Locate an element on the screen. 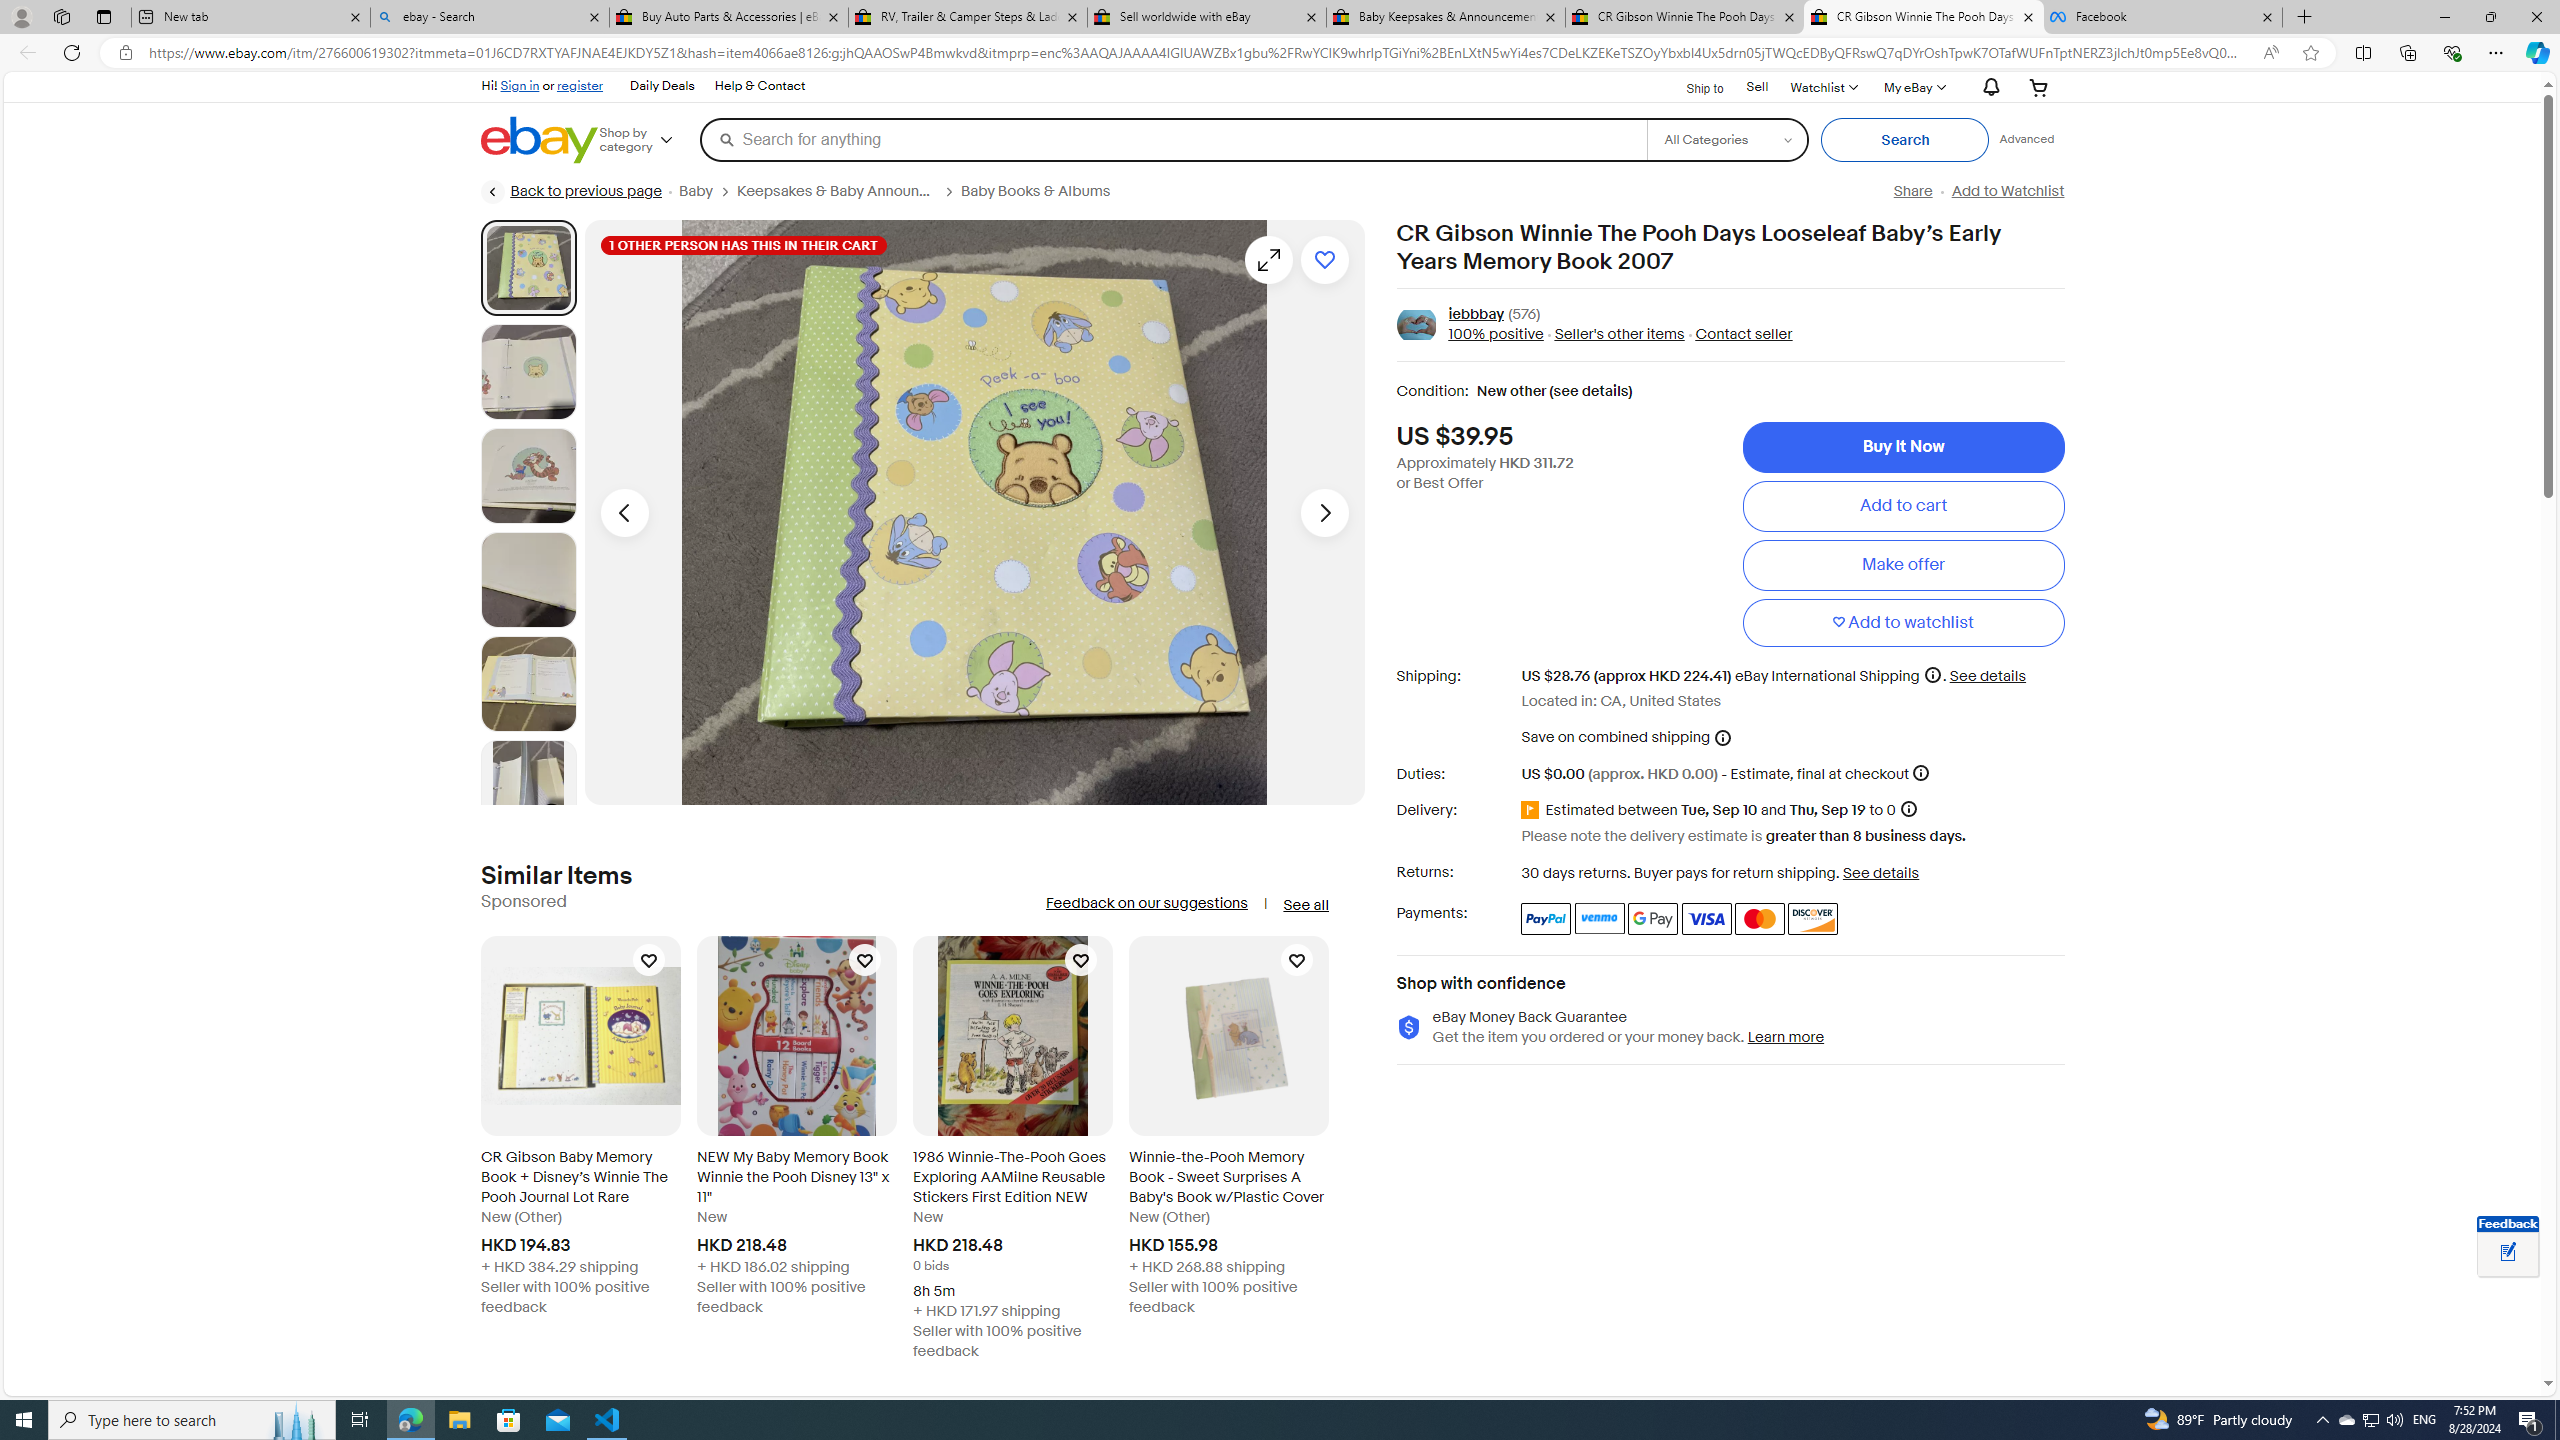 This screenshot has height=1440, width=2560. Facebook is located at coordinates (2163, 17).